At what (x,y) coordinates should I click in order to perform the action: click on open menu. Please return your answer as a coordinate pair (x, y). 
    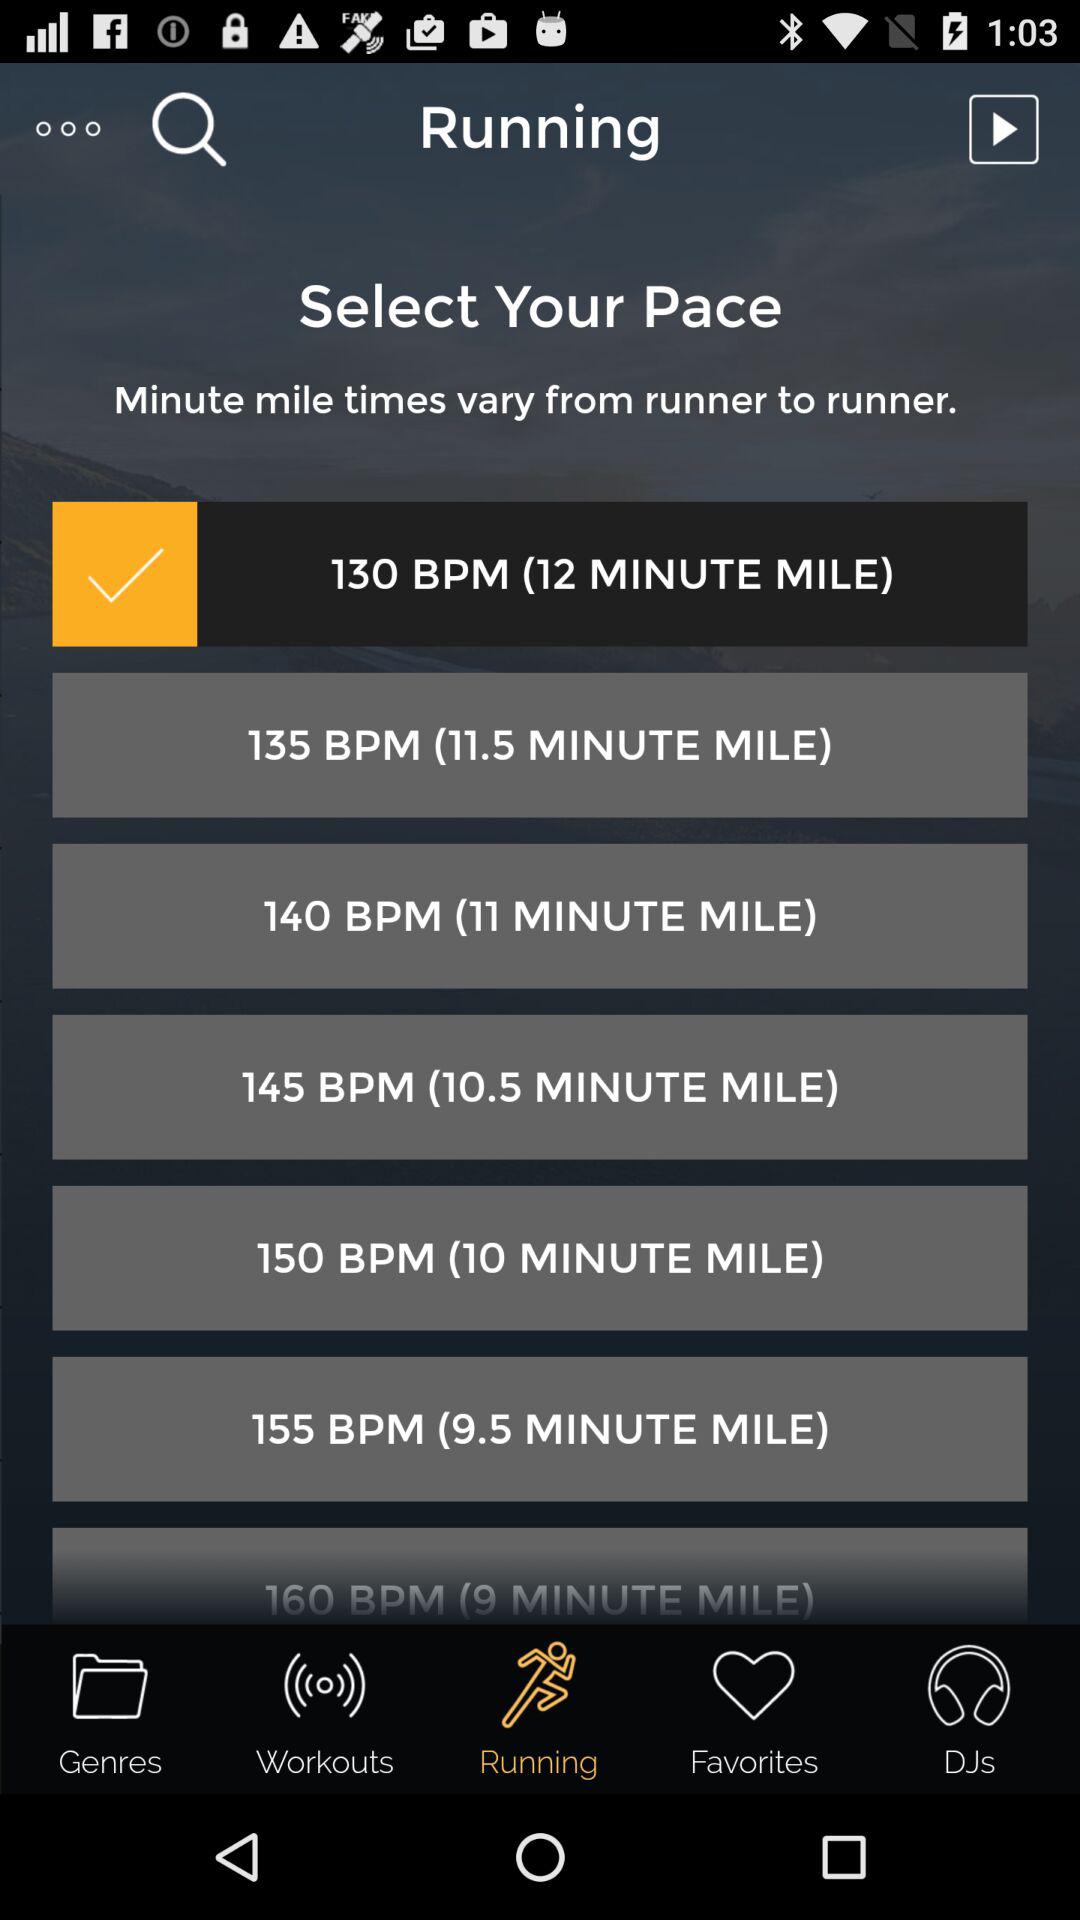
    Looking at the image, I should click on (70, 128).